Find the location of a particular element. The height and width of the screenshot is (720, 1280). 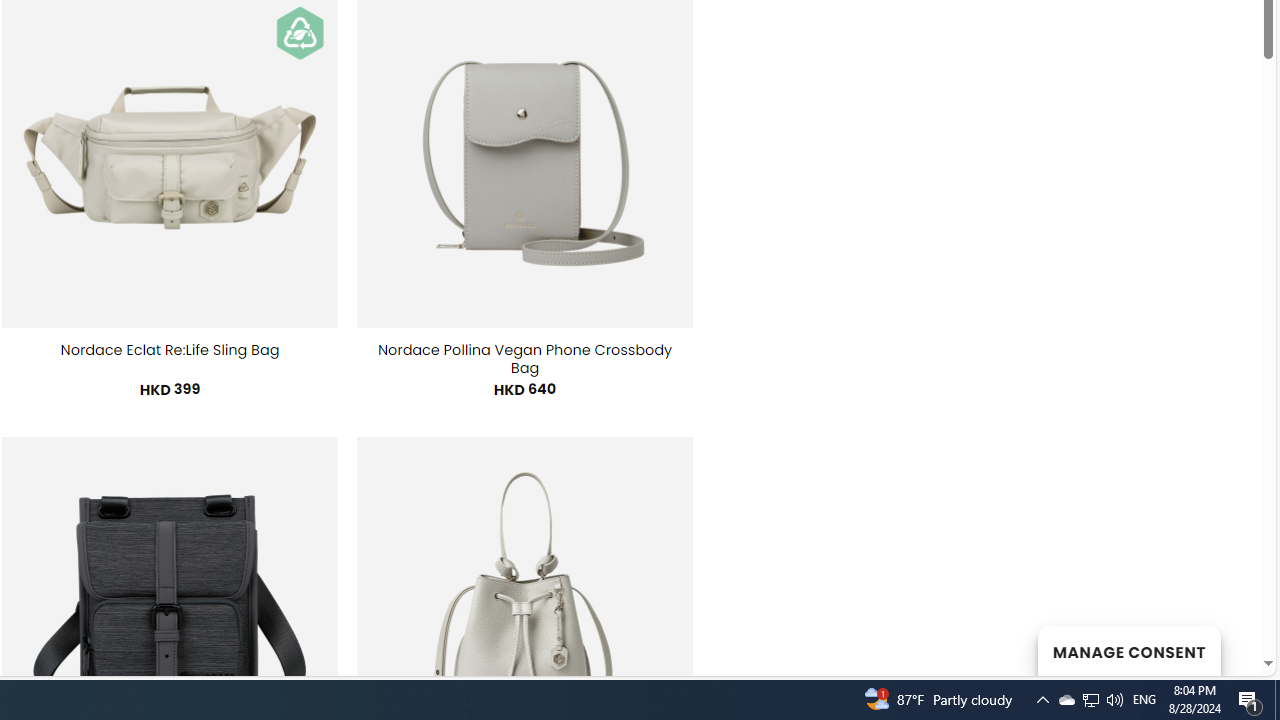

Nordace Eclat Re:Life Sling Bag is located at coordinates (170, 350).